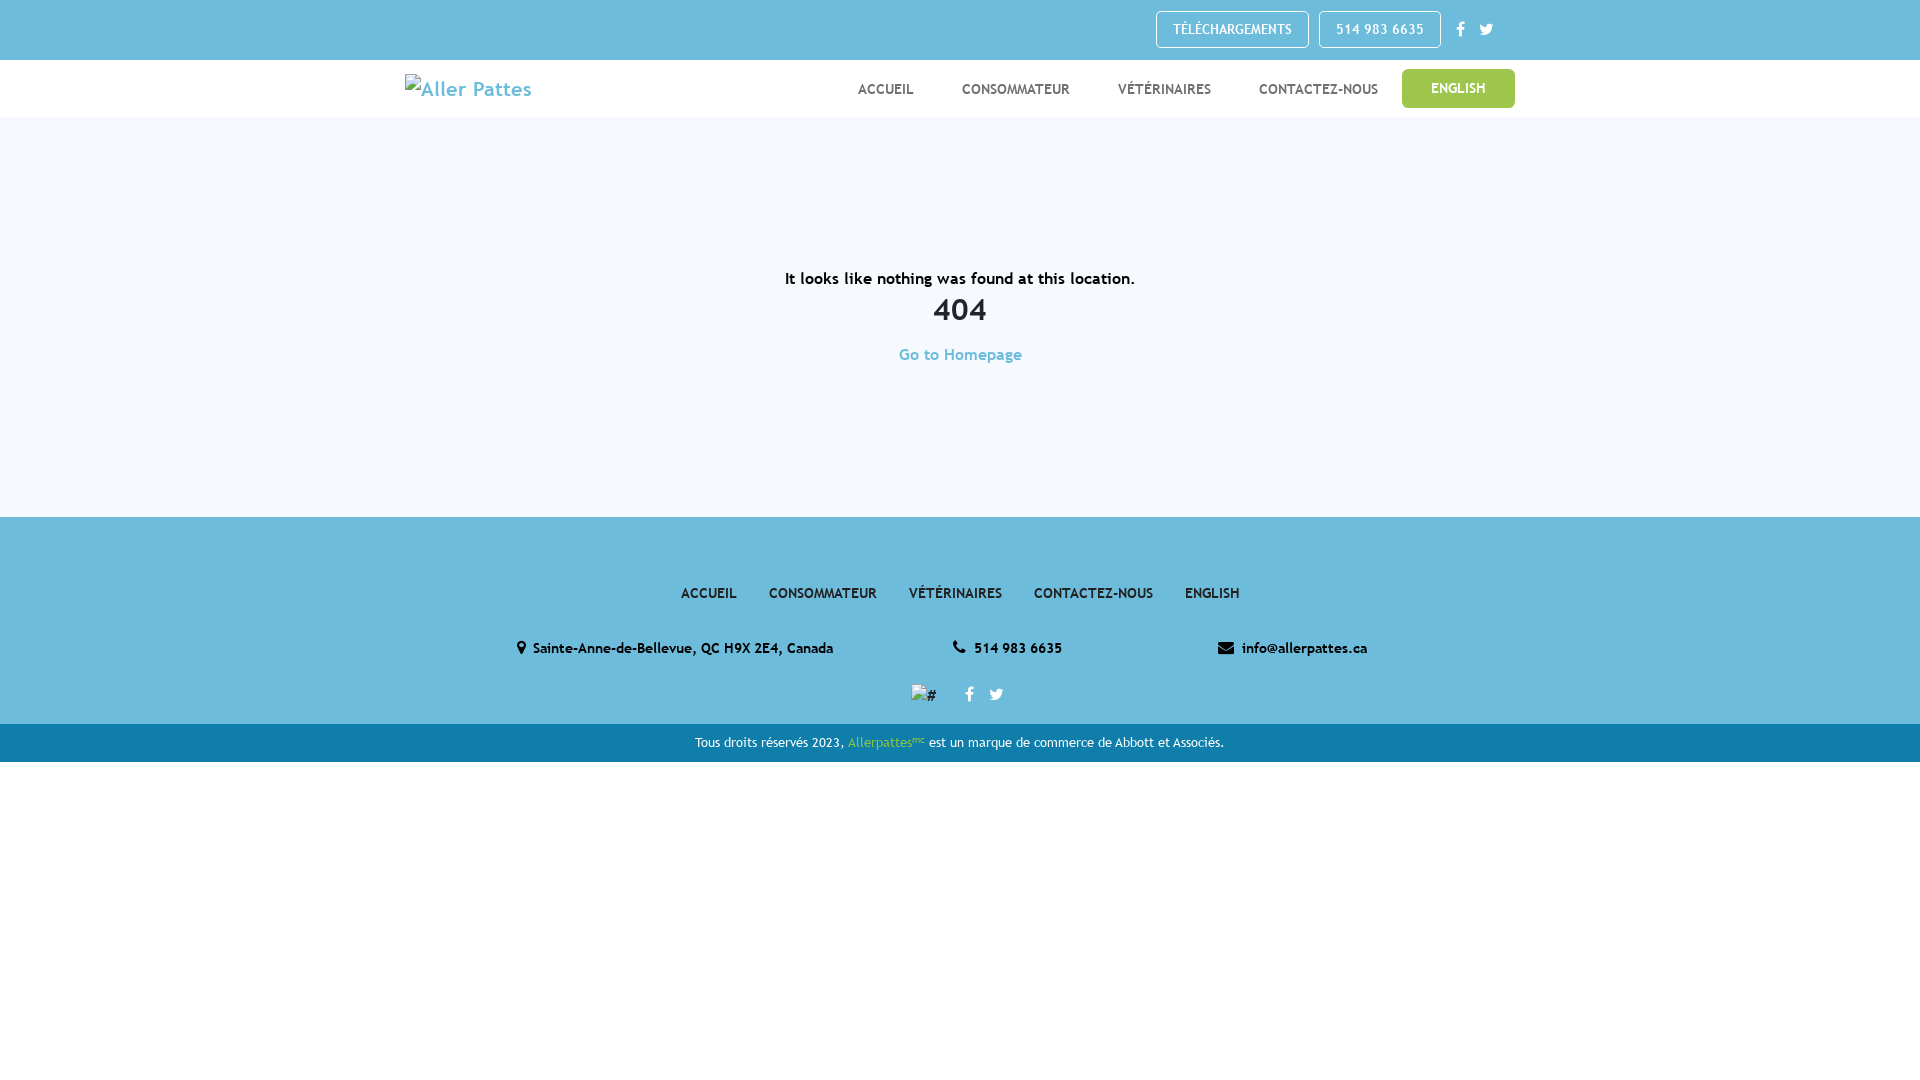  I want to click on 514 983 6635, so click(1007, 648).